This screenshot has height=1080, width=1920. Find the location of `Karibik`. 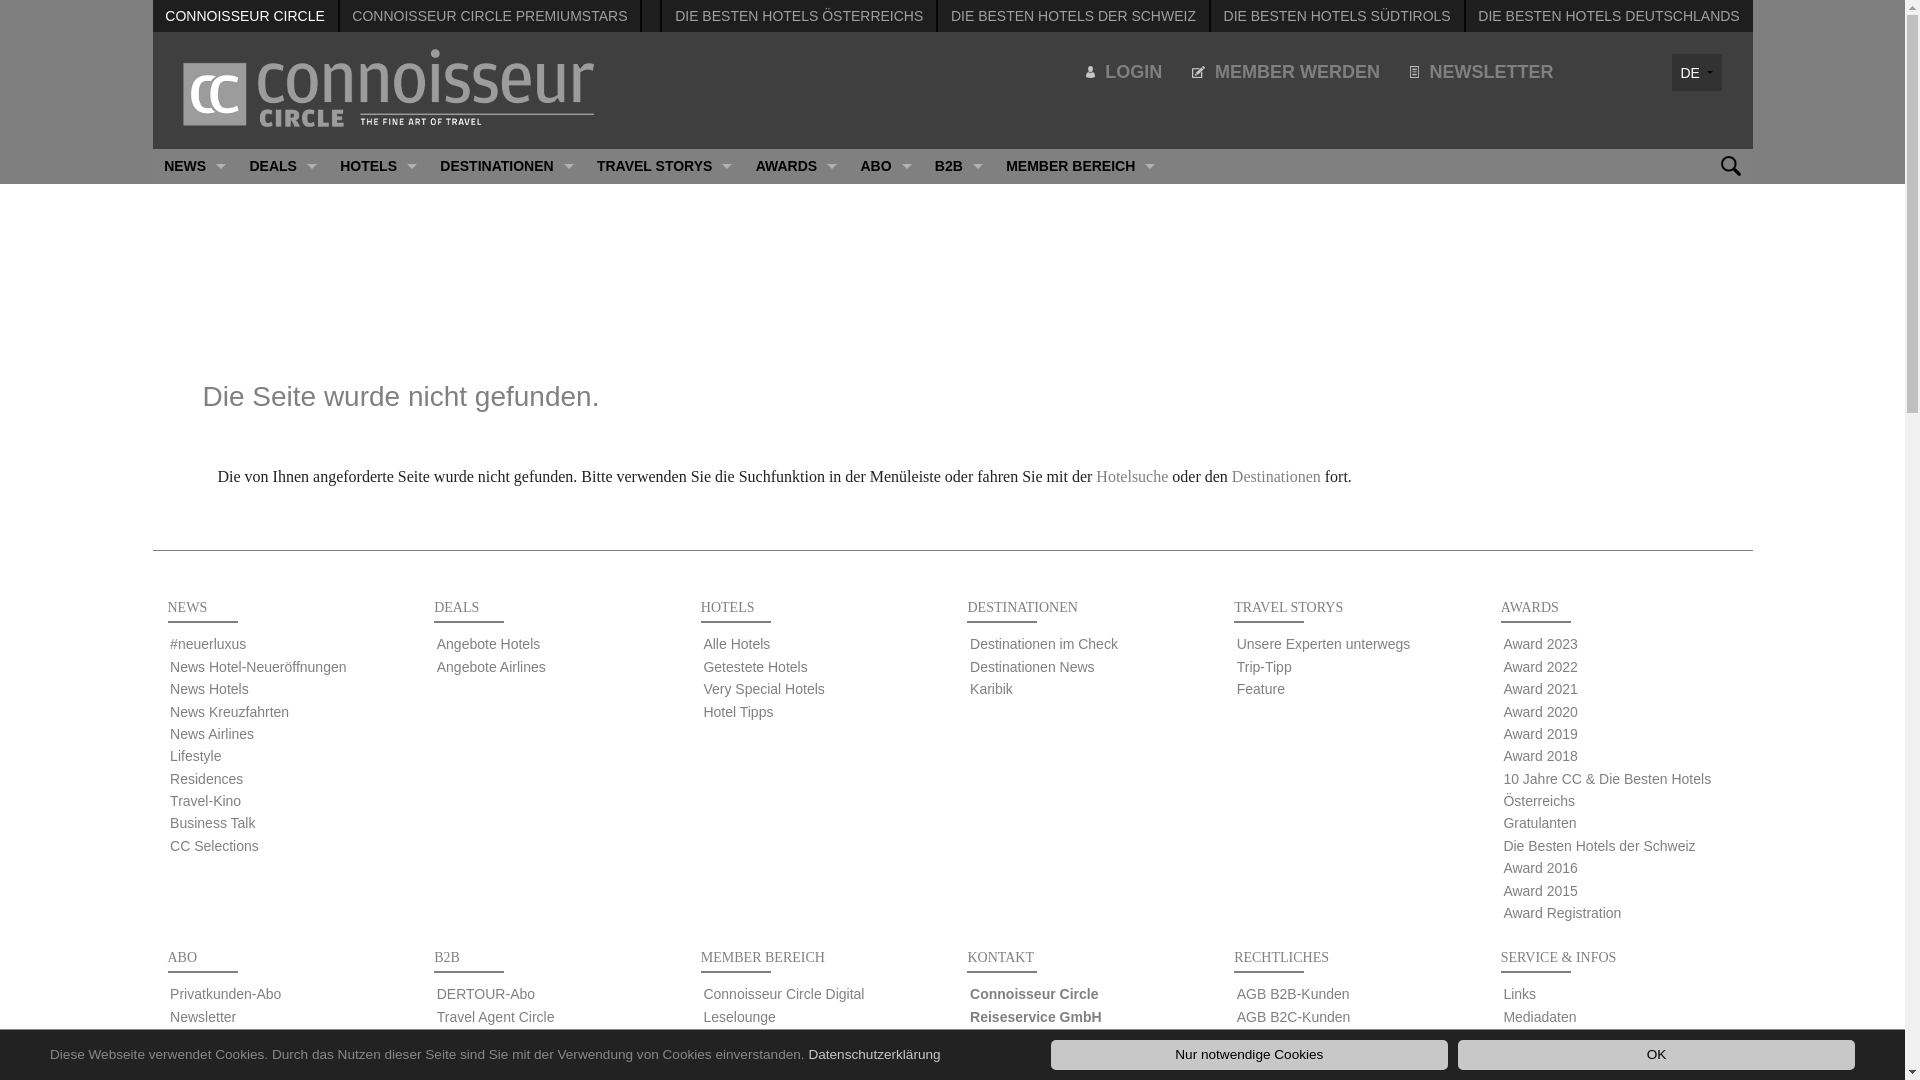

Karibik is located at coordinates (992, 689).